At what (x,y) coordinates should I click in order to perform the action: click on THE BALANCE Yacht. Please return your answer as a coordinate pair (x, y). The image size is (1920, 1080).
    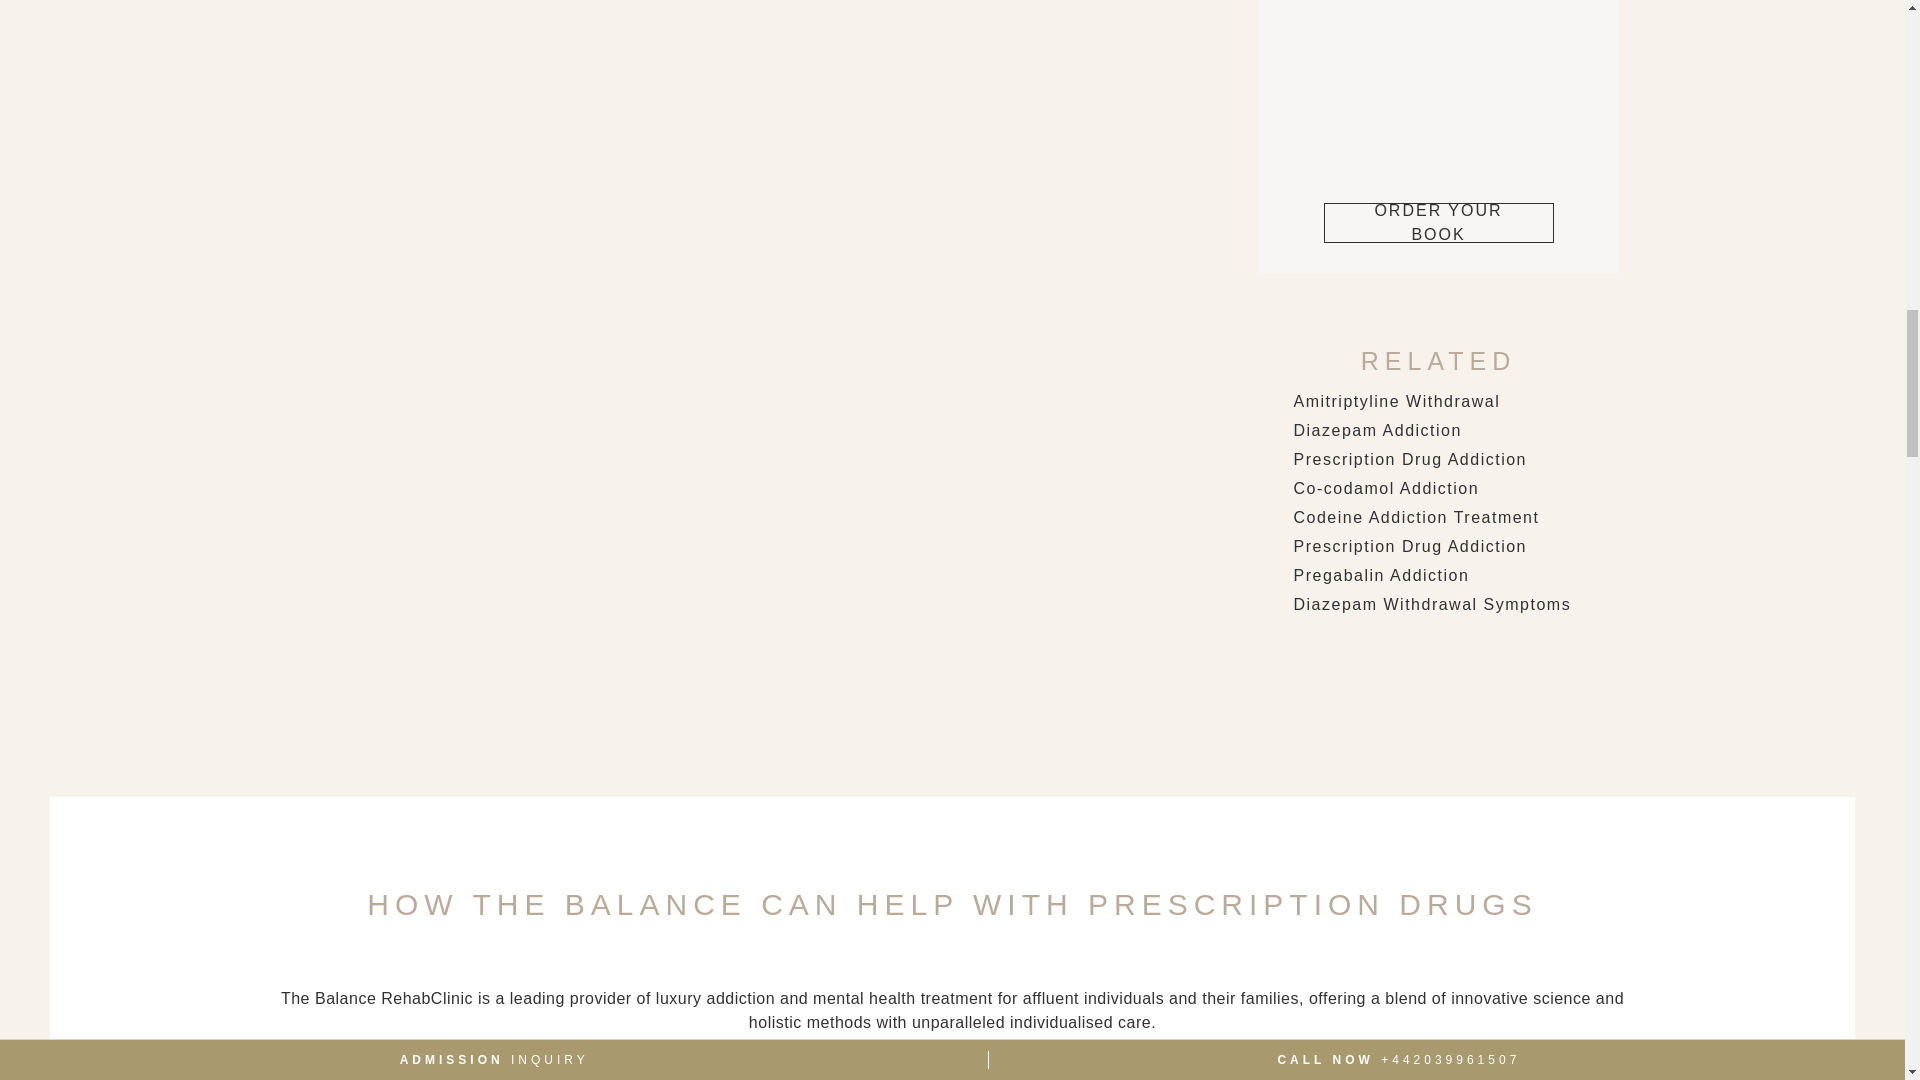
    Looking at the image, I should click on (1438, 86).